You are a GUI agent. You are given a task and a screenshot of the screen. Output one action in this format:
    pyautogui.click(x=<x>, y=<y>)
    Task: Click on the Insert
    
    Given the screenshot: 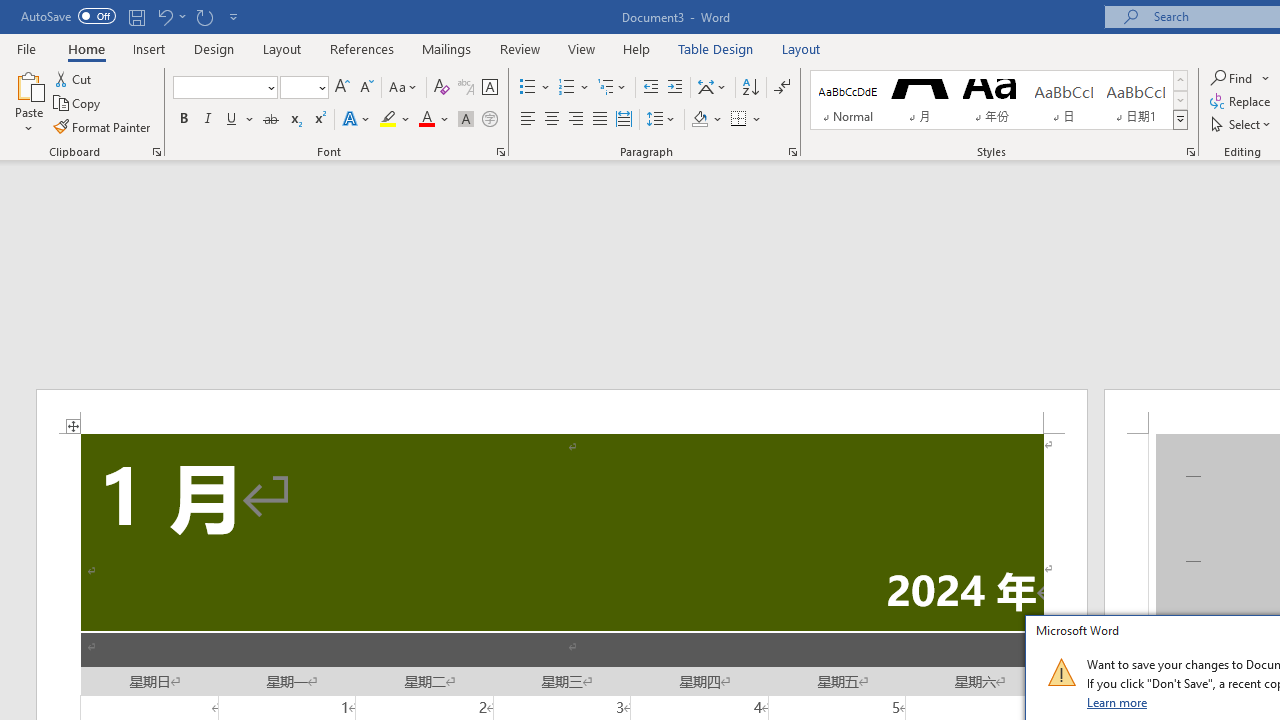 What is the action you would take?
    pyautogui.click(x=150, y=48)
    